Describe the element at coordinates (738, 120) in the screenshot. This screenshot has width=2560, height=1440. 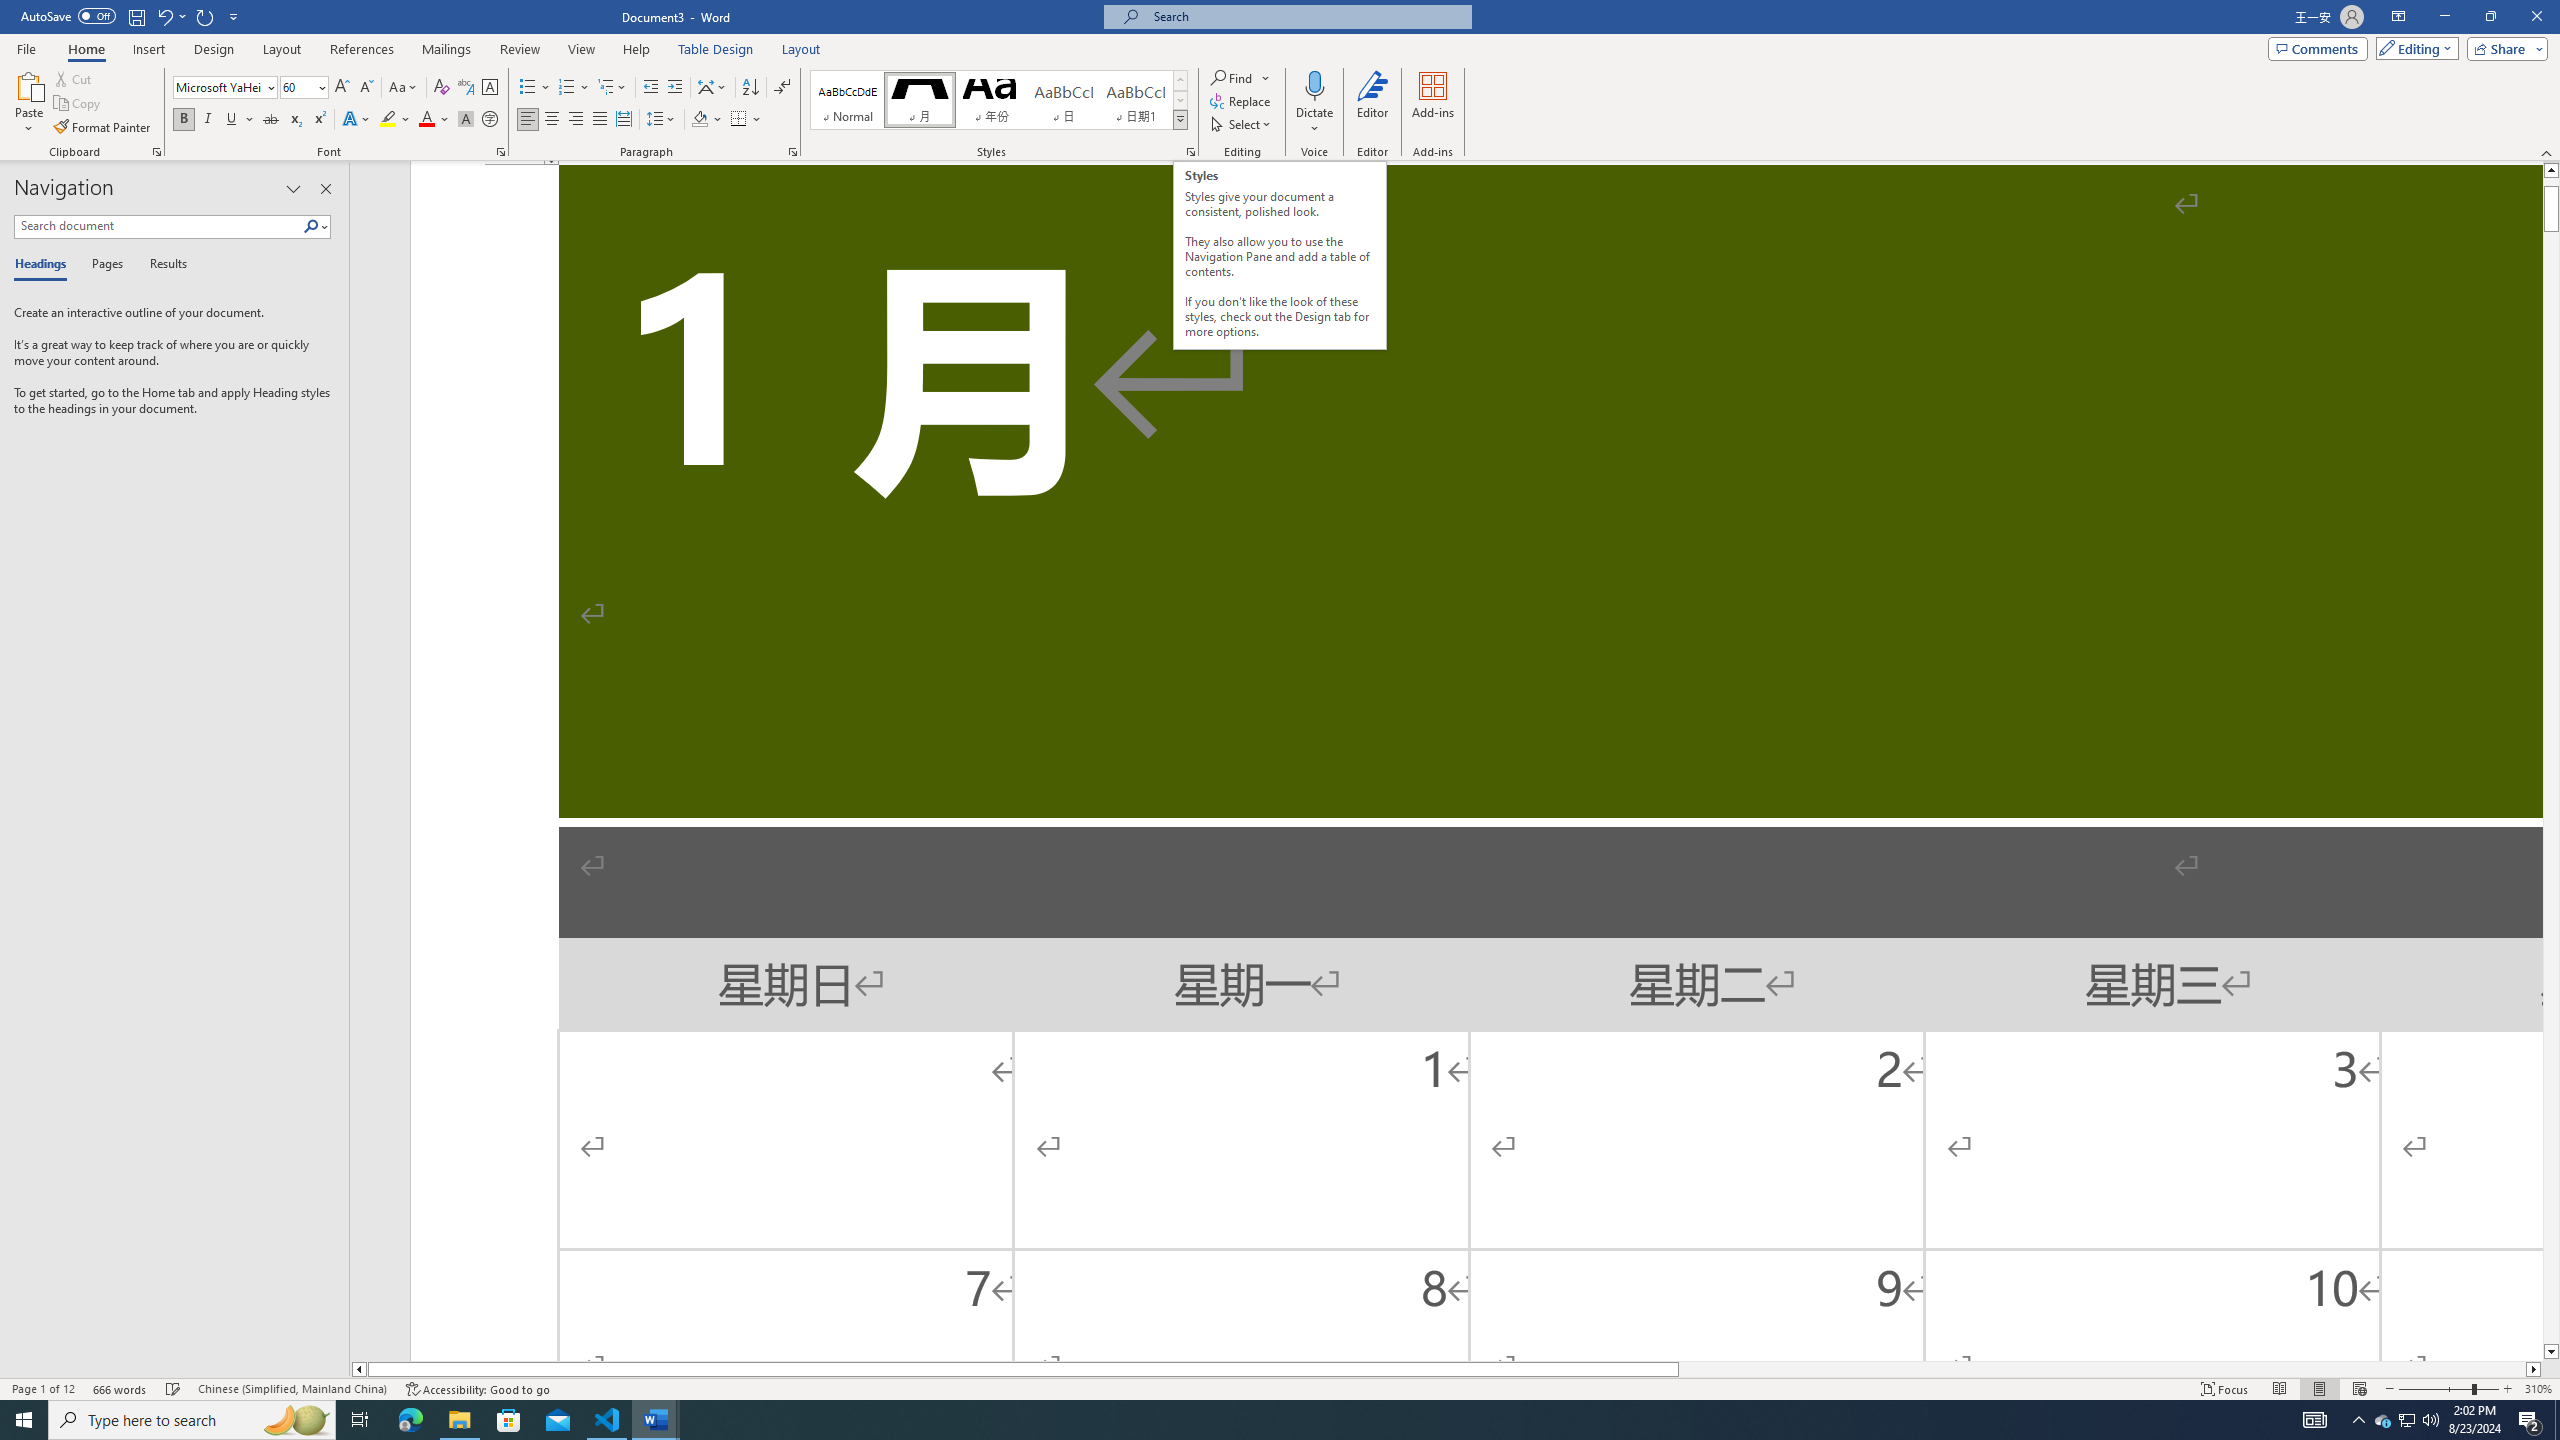
I see `Borders` at that location.